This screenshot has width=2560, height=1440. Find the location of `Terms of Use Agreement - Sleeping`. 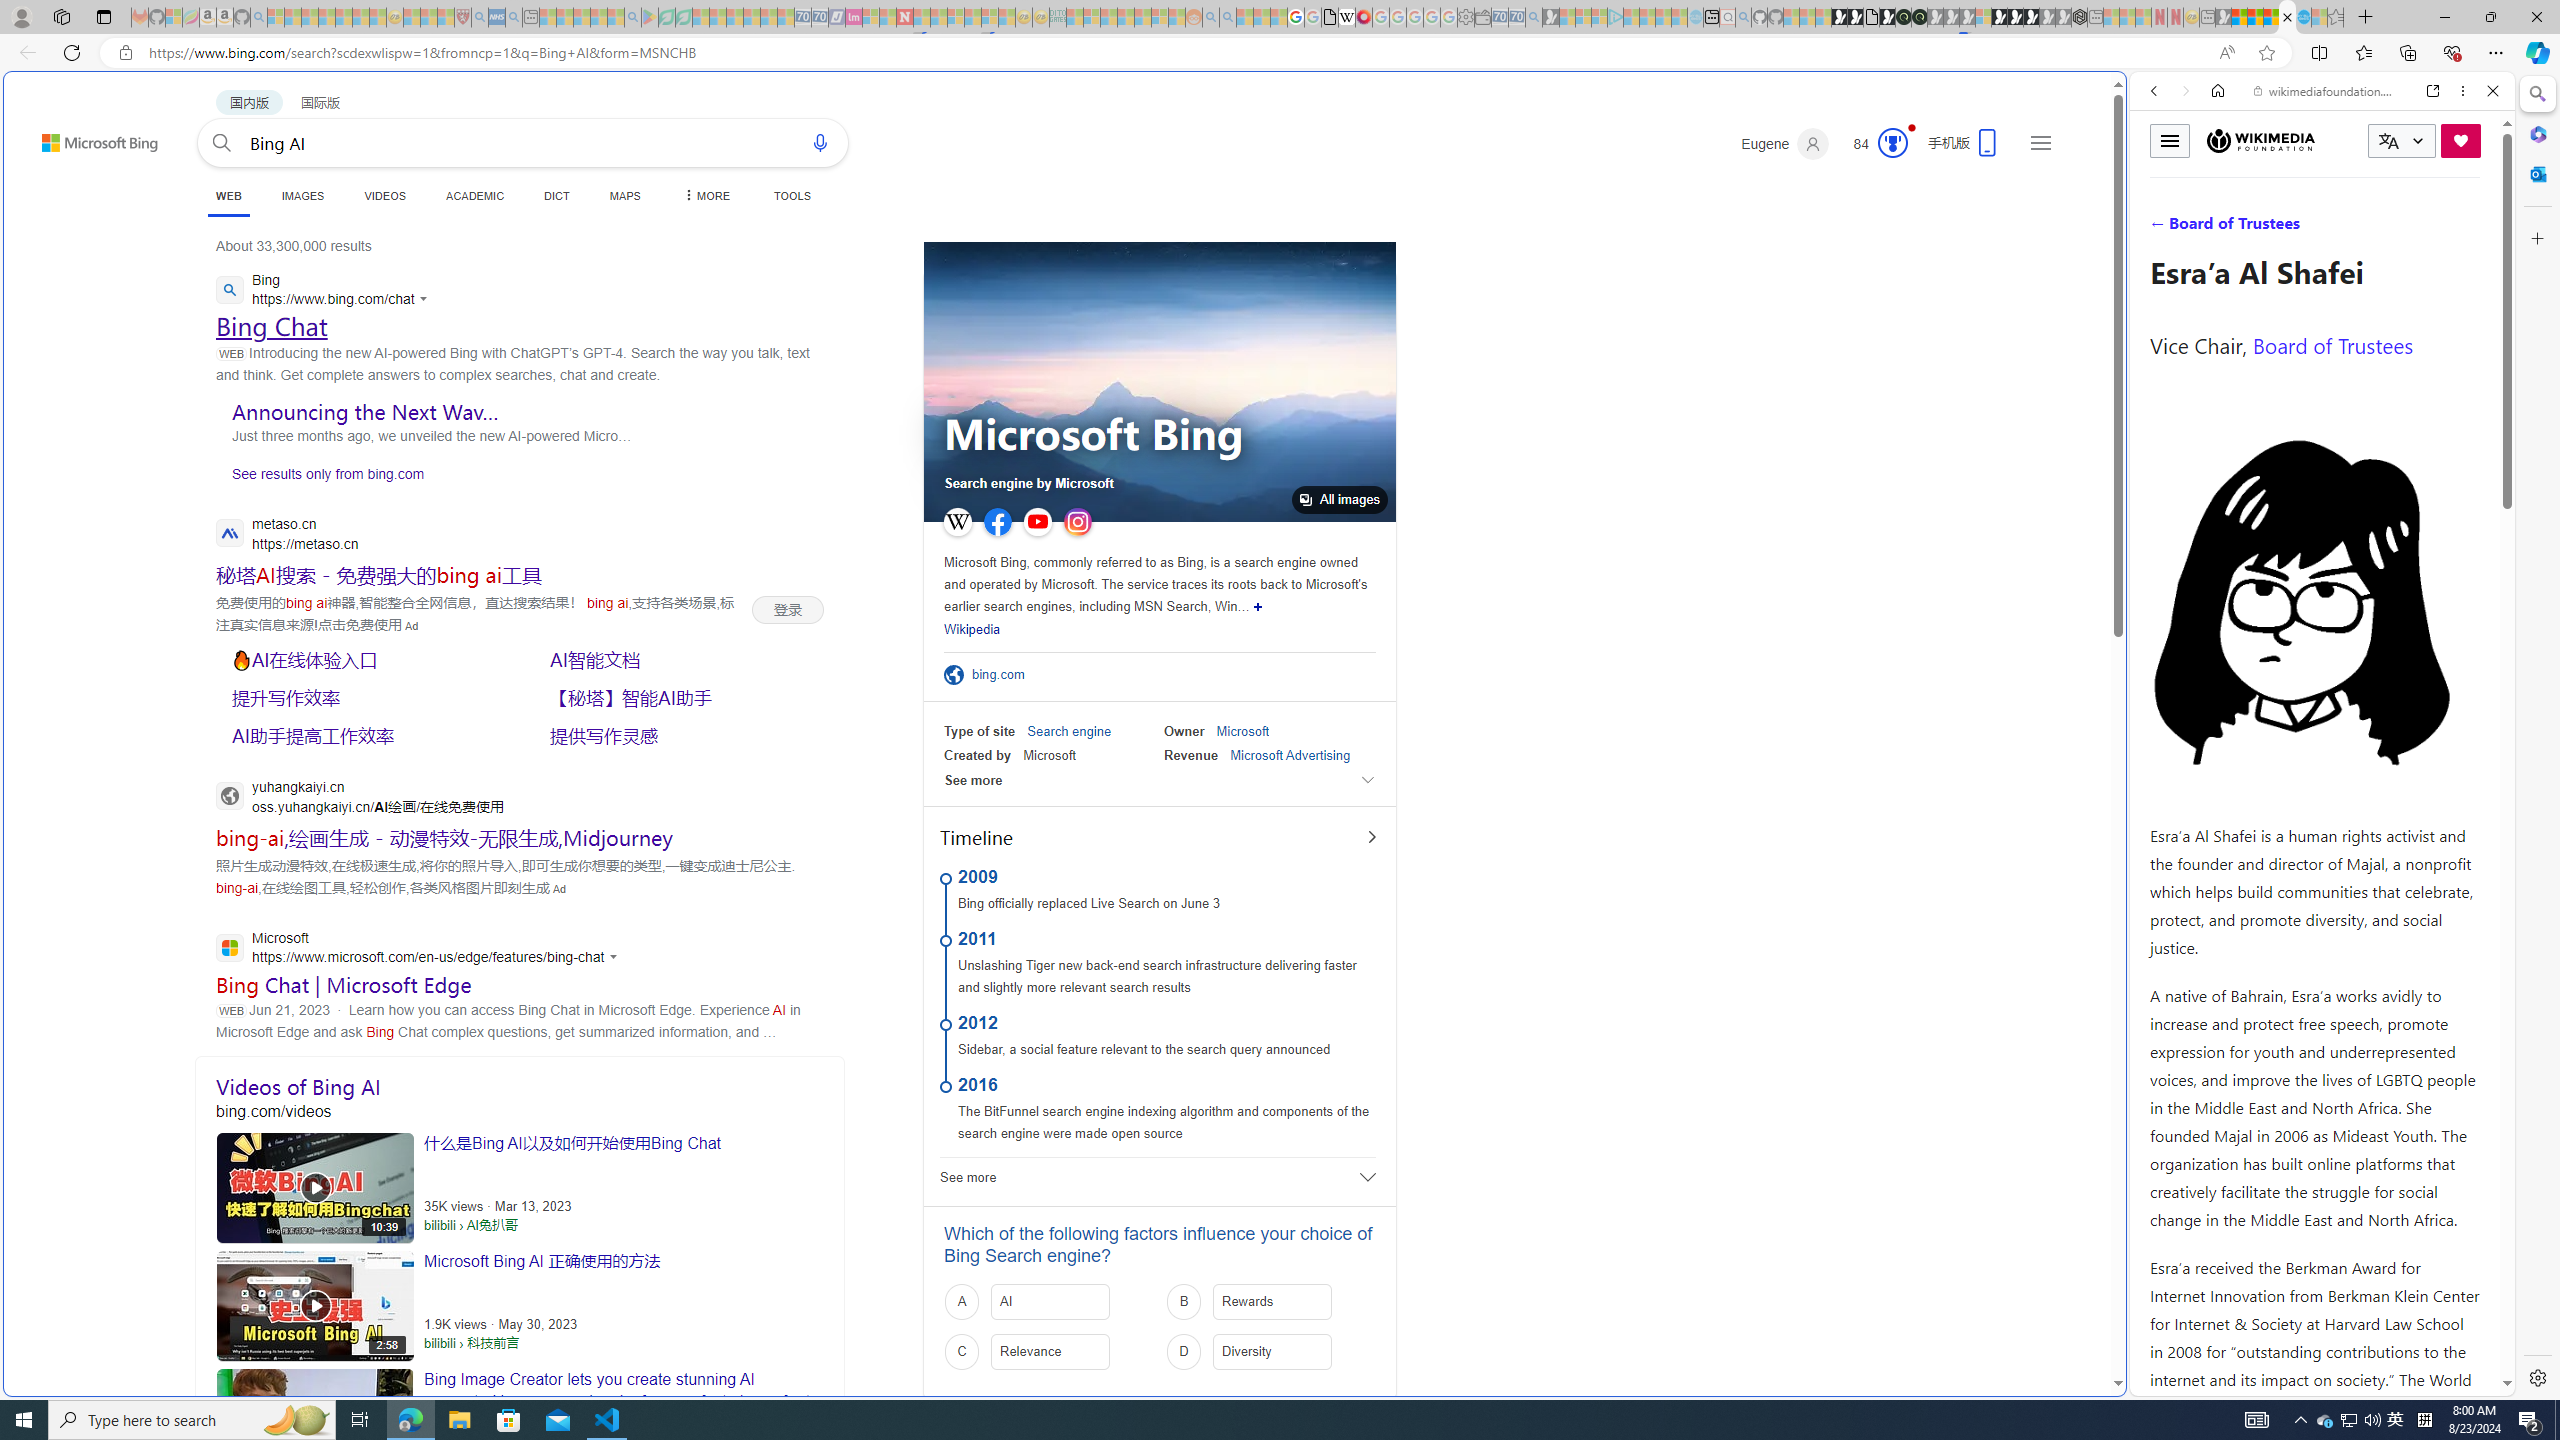

Terms of Use Agreement - Sleeping is located at coordinates (666, 17).